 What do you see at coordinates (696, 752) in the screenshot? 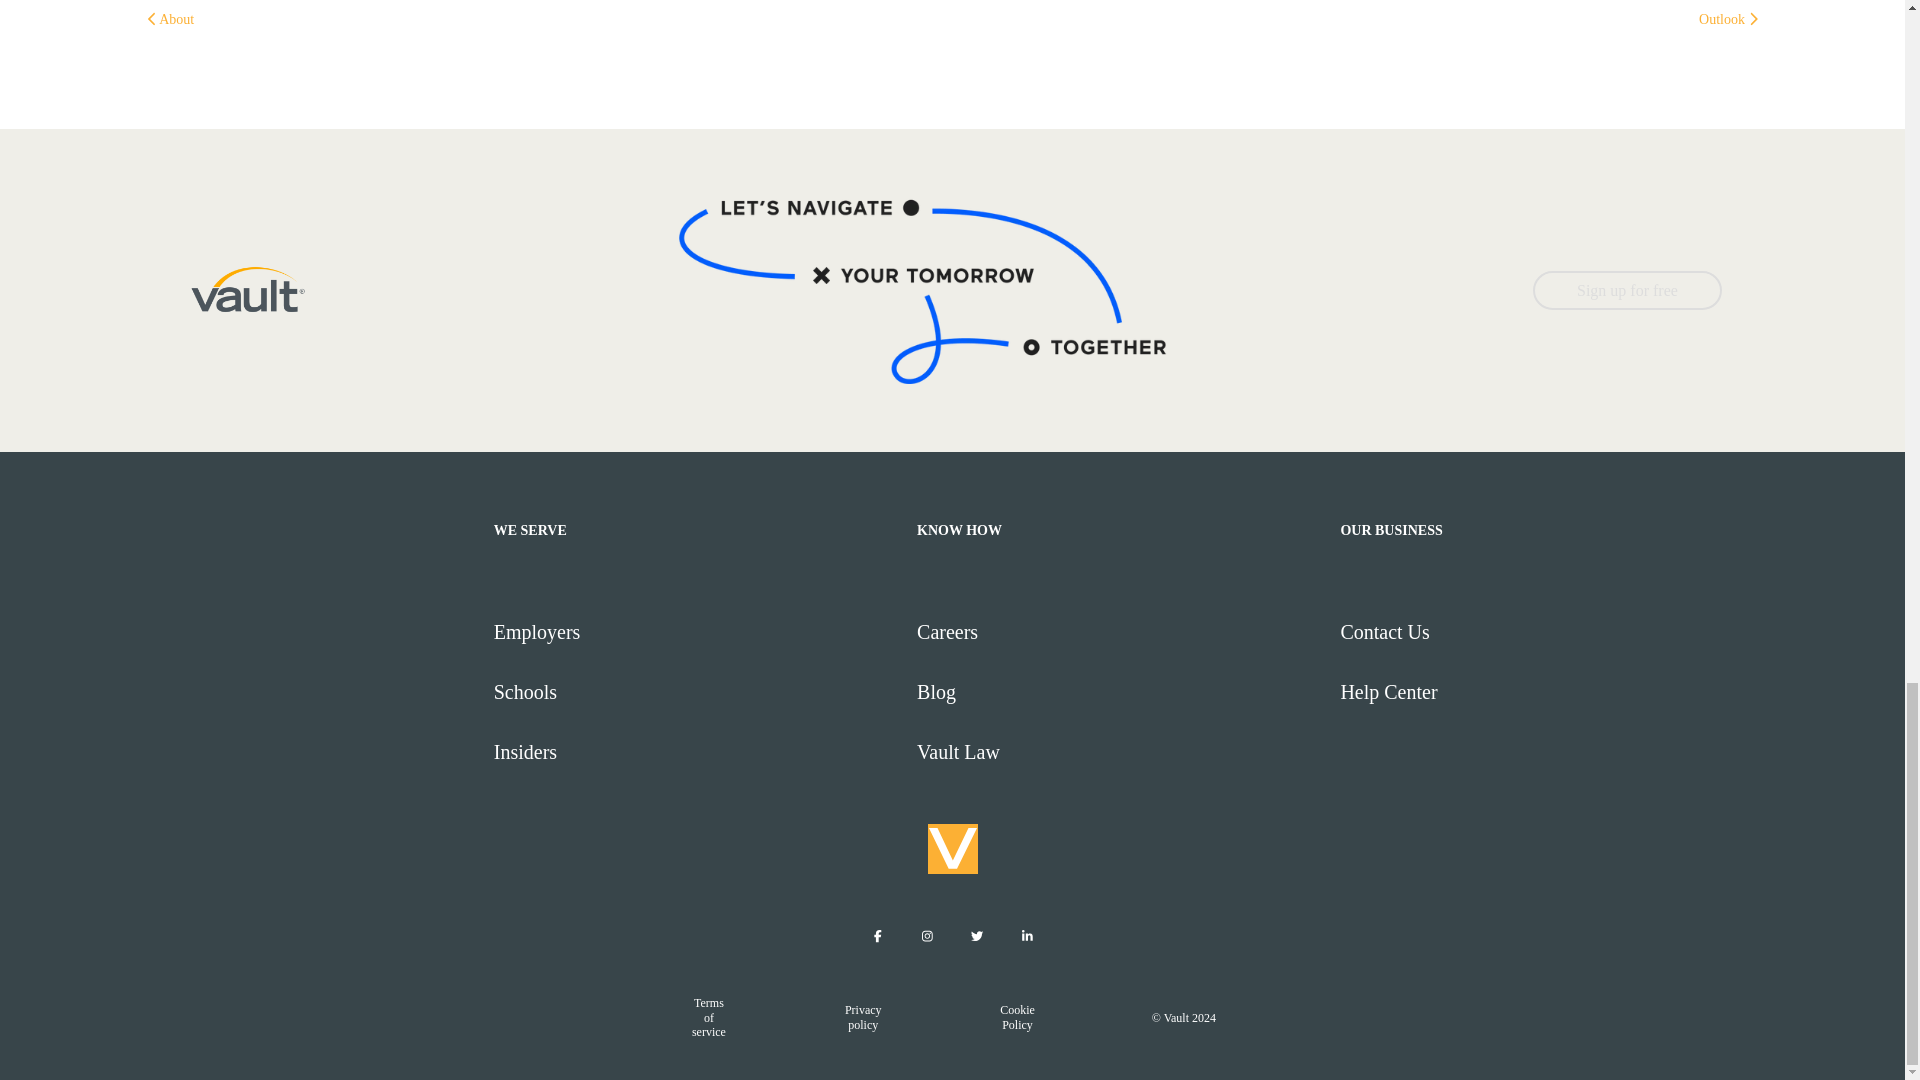
I see `Insiders` at bounding box center [696, 752].